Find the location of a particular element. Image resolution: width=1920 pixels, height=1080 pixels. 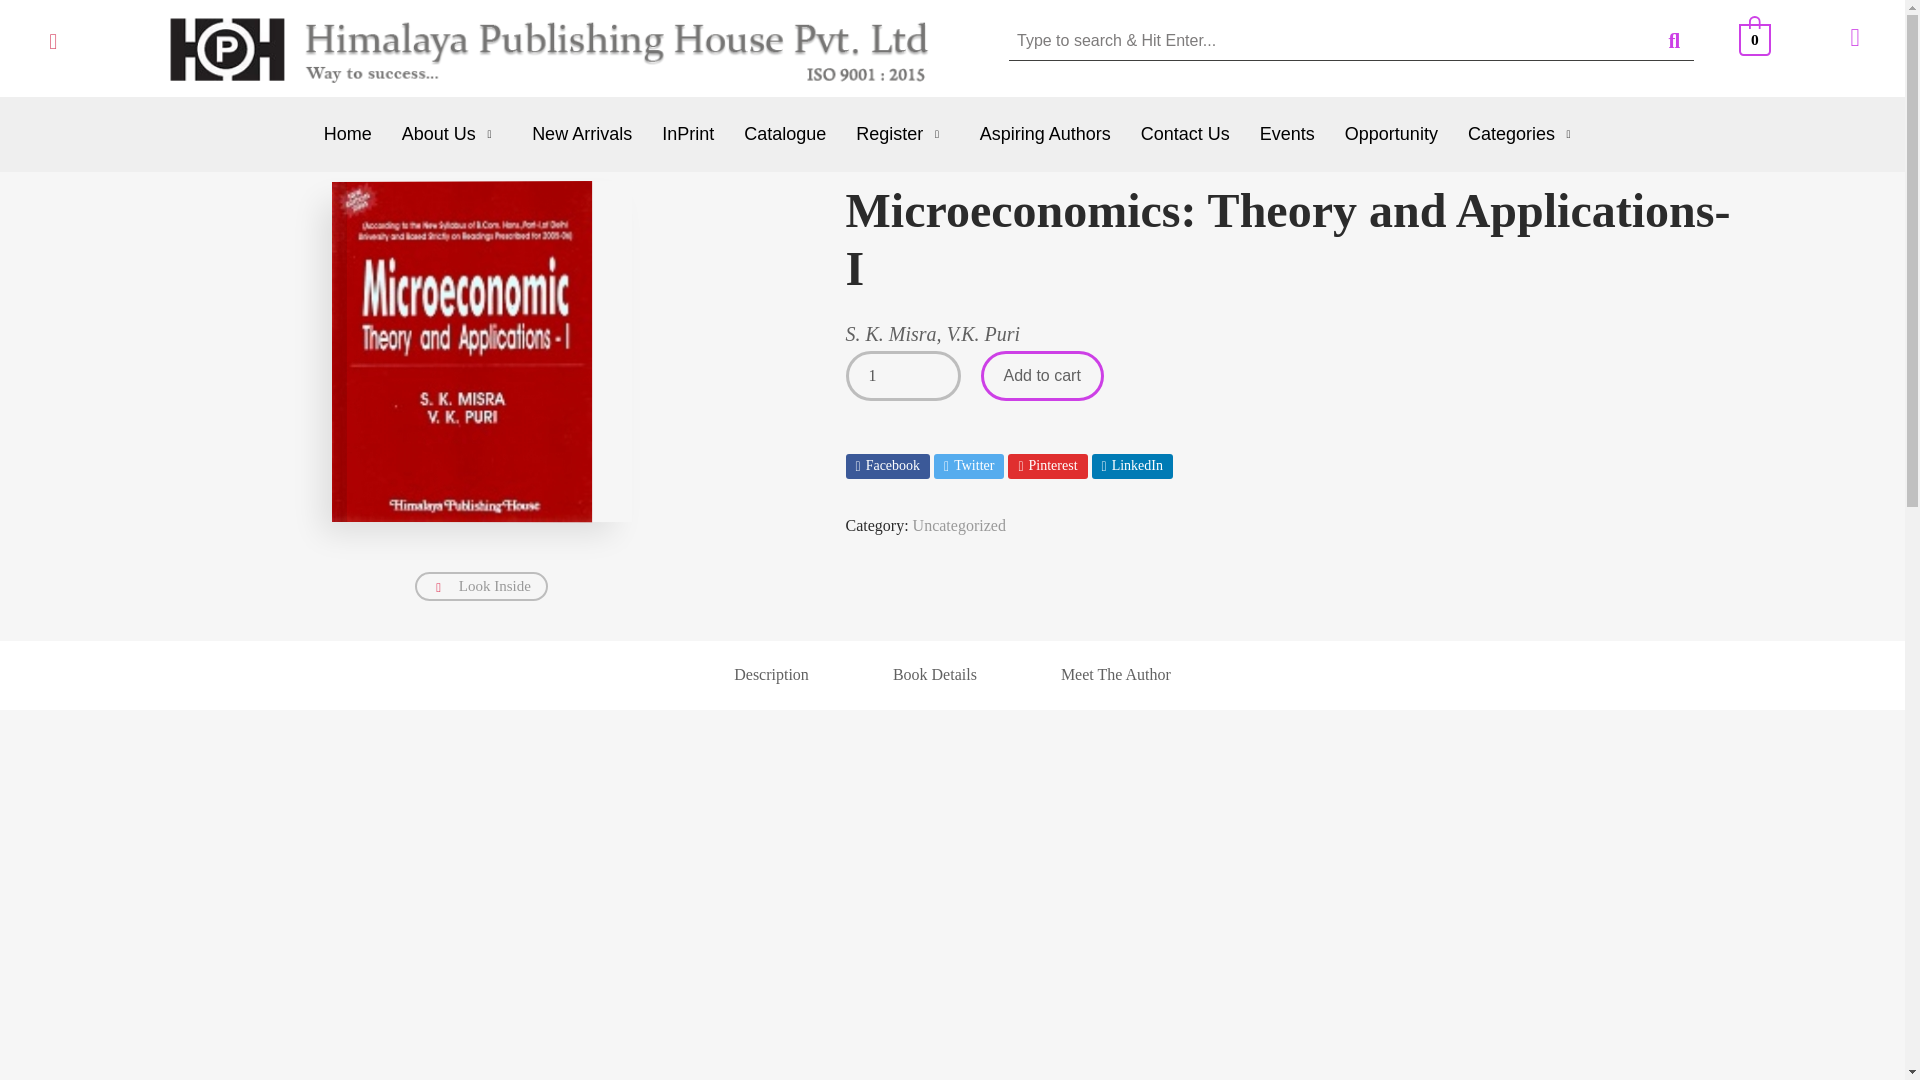

View your shopping cart is located at coordinates (1756, 38).